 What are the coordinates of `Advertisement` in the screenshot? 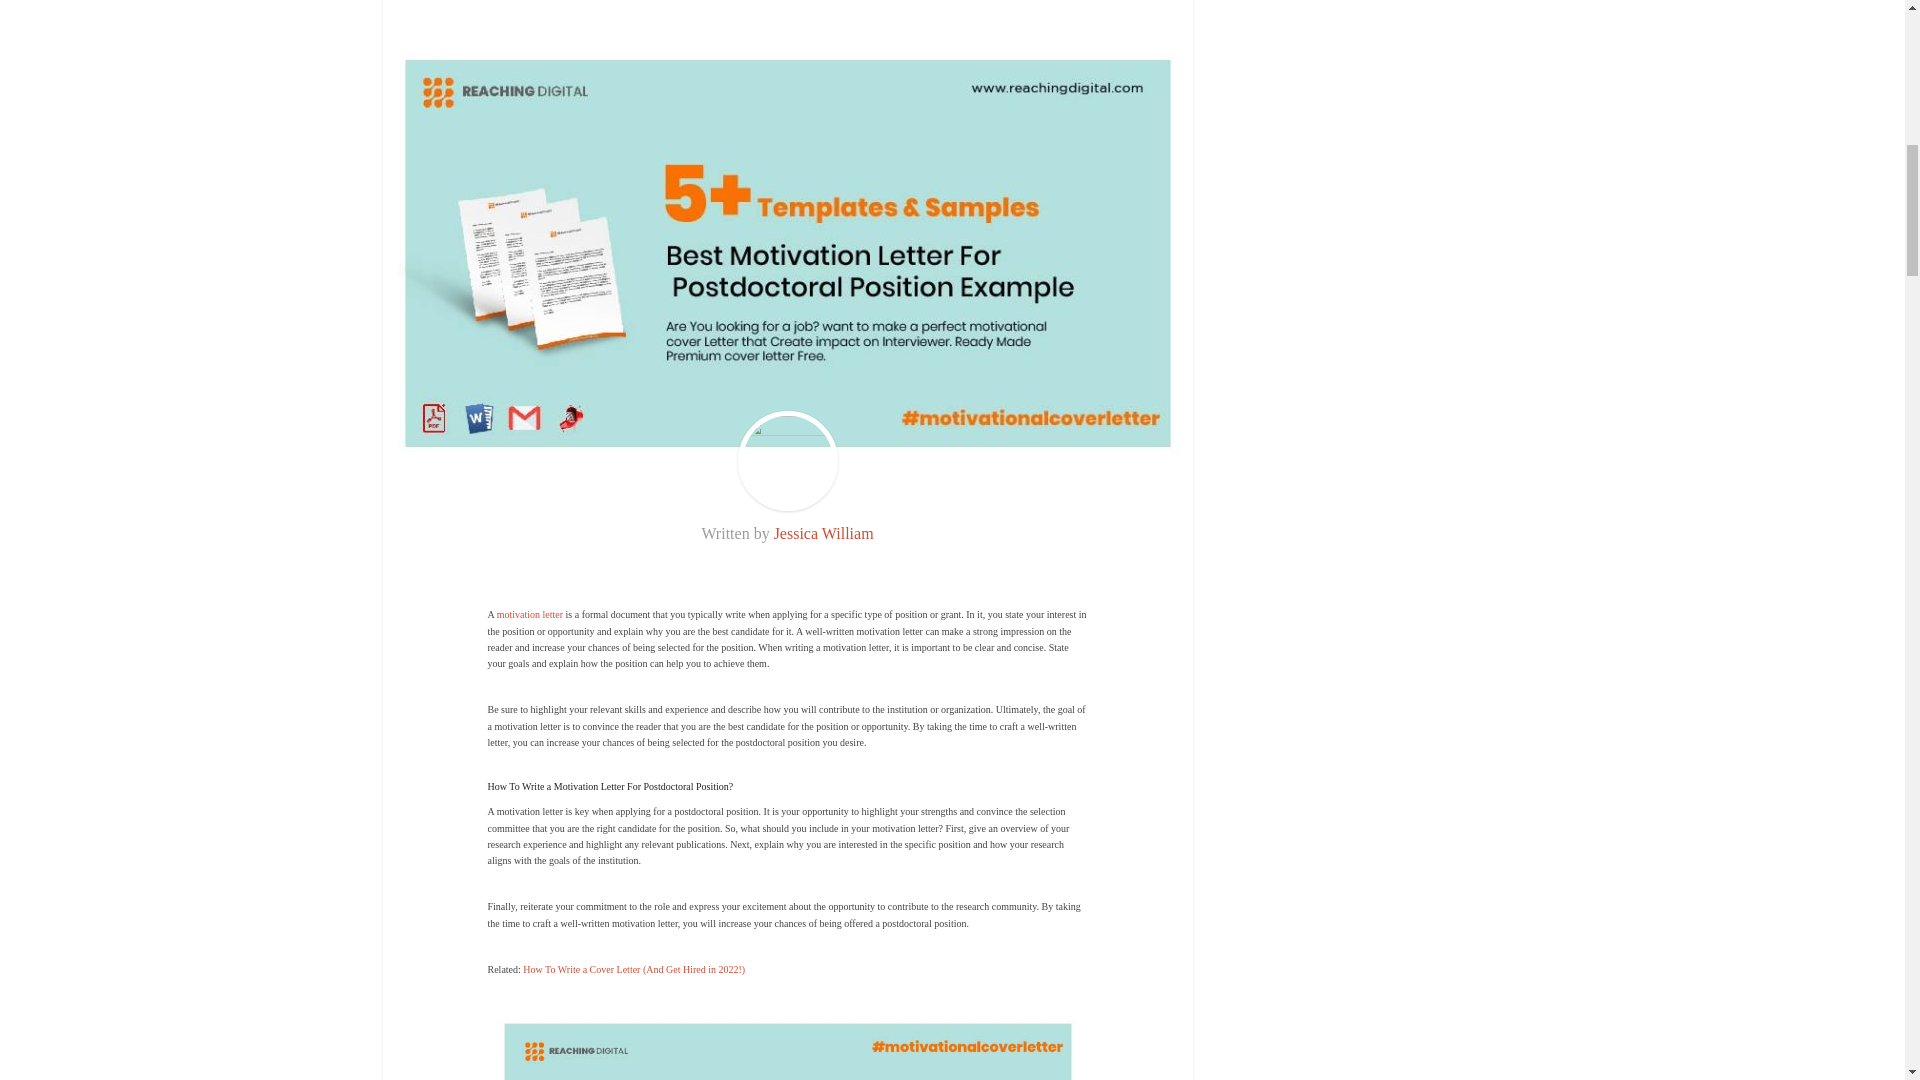 It's located at (788, 4).